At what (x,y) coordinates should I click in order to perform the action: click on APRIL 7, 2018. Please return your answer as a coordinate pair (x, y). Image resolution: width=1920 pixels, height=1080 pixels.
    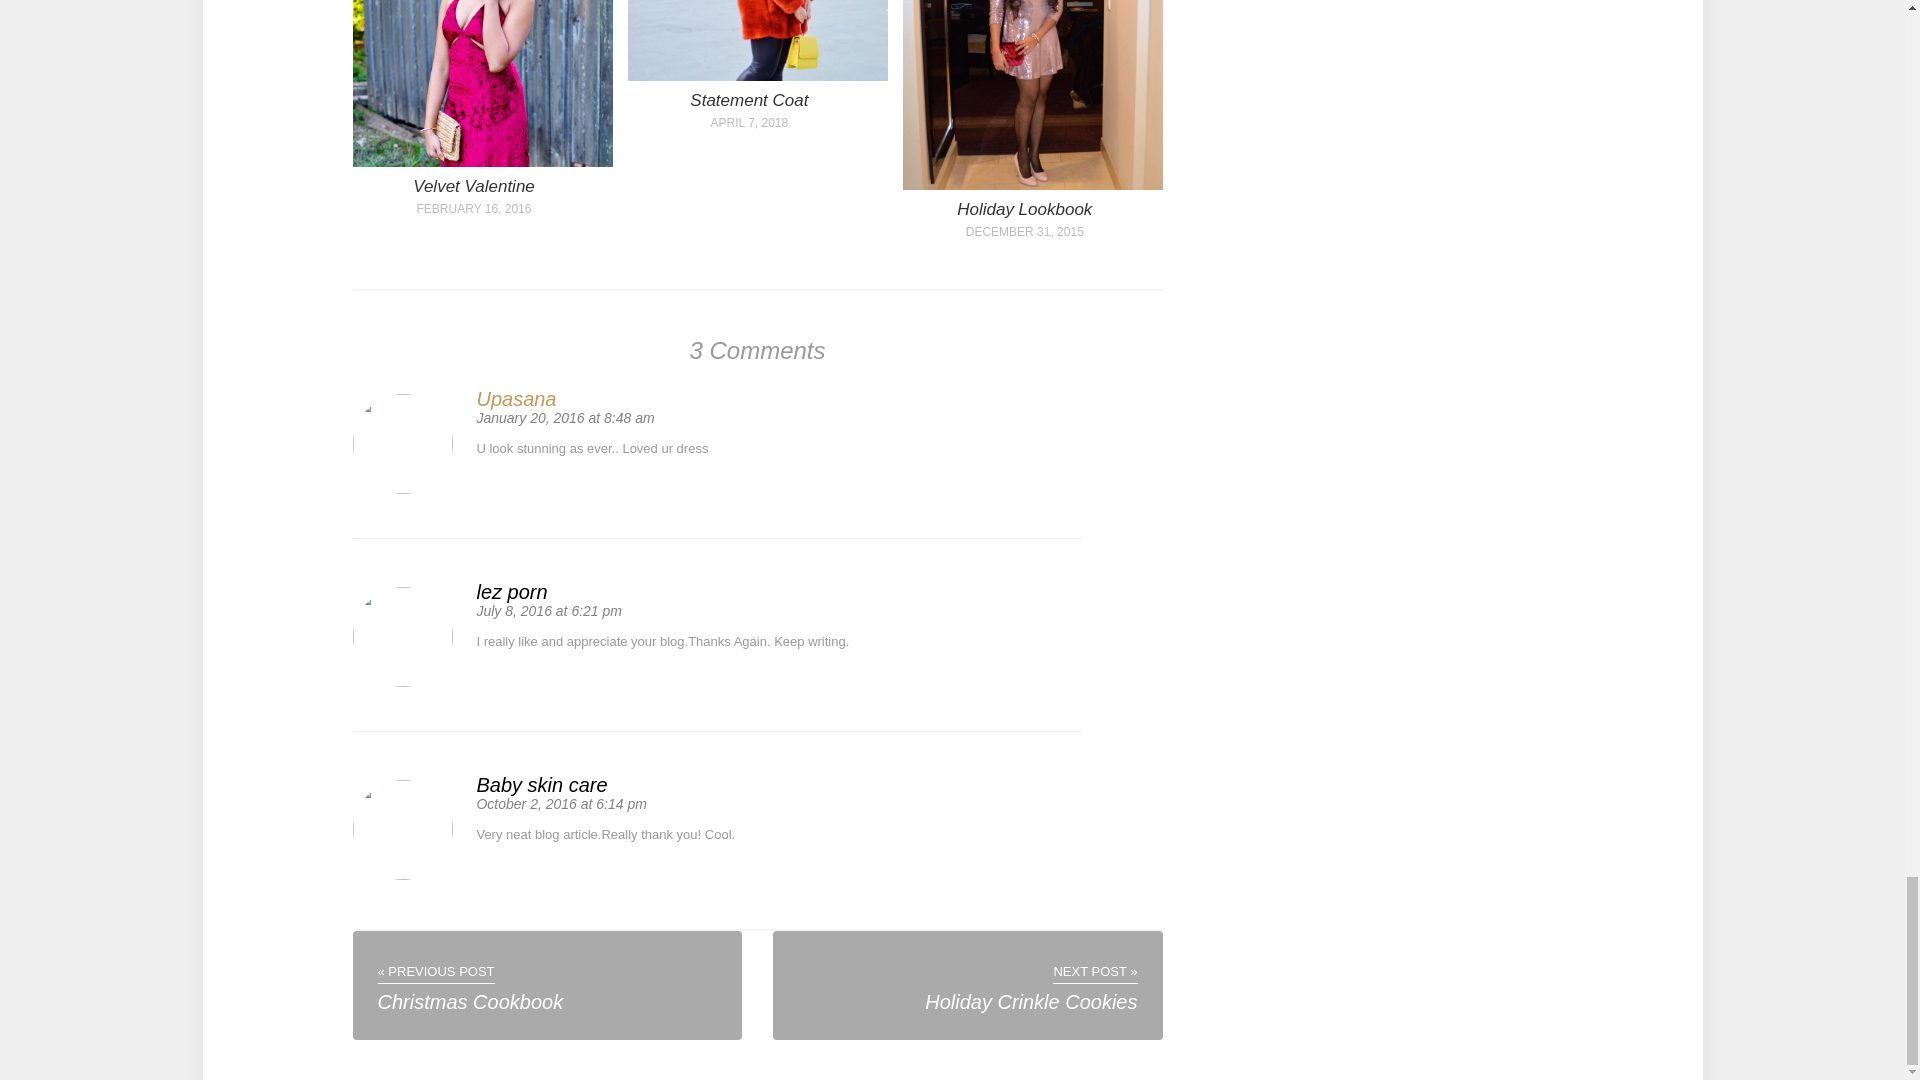
    Looking at the image, I should click on (749, 122).